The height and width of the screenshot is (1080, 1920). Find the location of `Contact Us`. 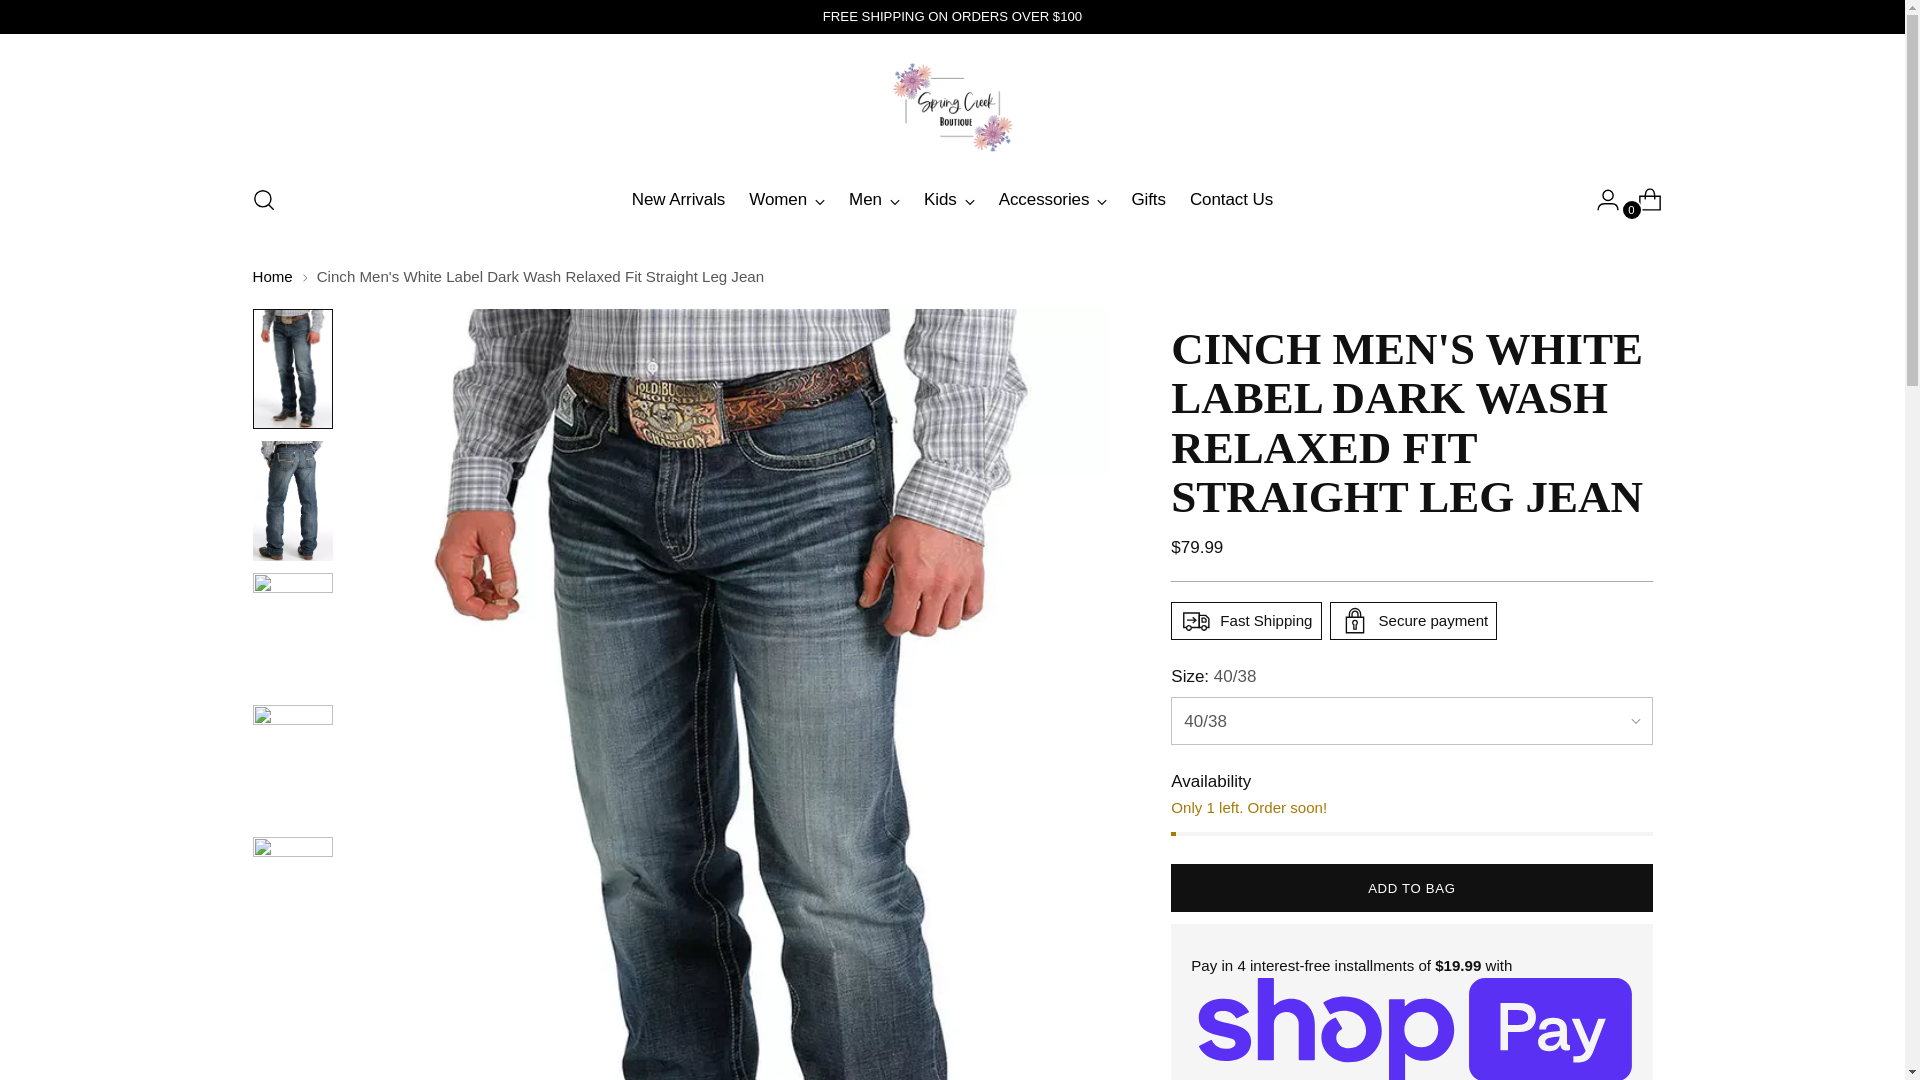

Contact Us is located at coordinates (1231, 200).